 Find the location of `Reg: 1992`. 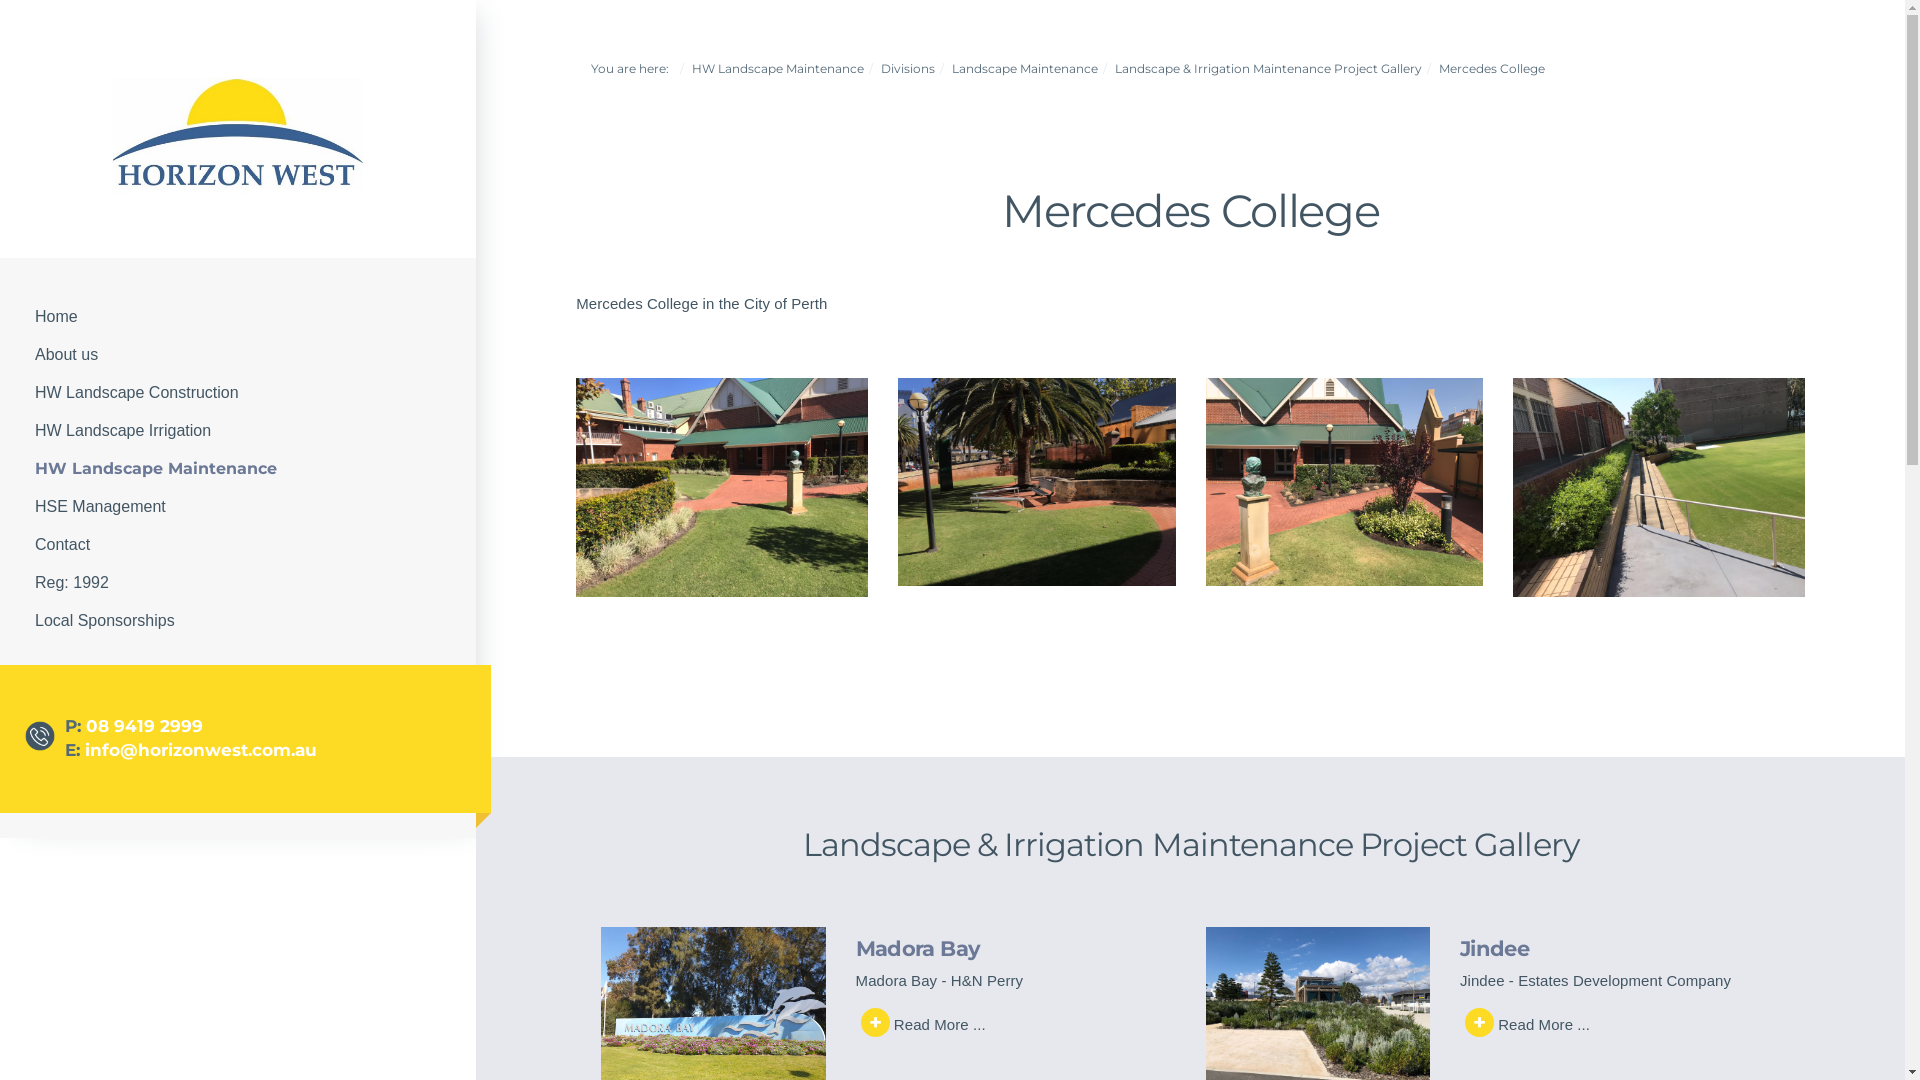

Reg: 1992 is located at coordinates (238, 583).